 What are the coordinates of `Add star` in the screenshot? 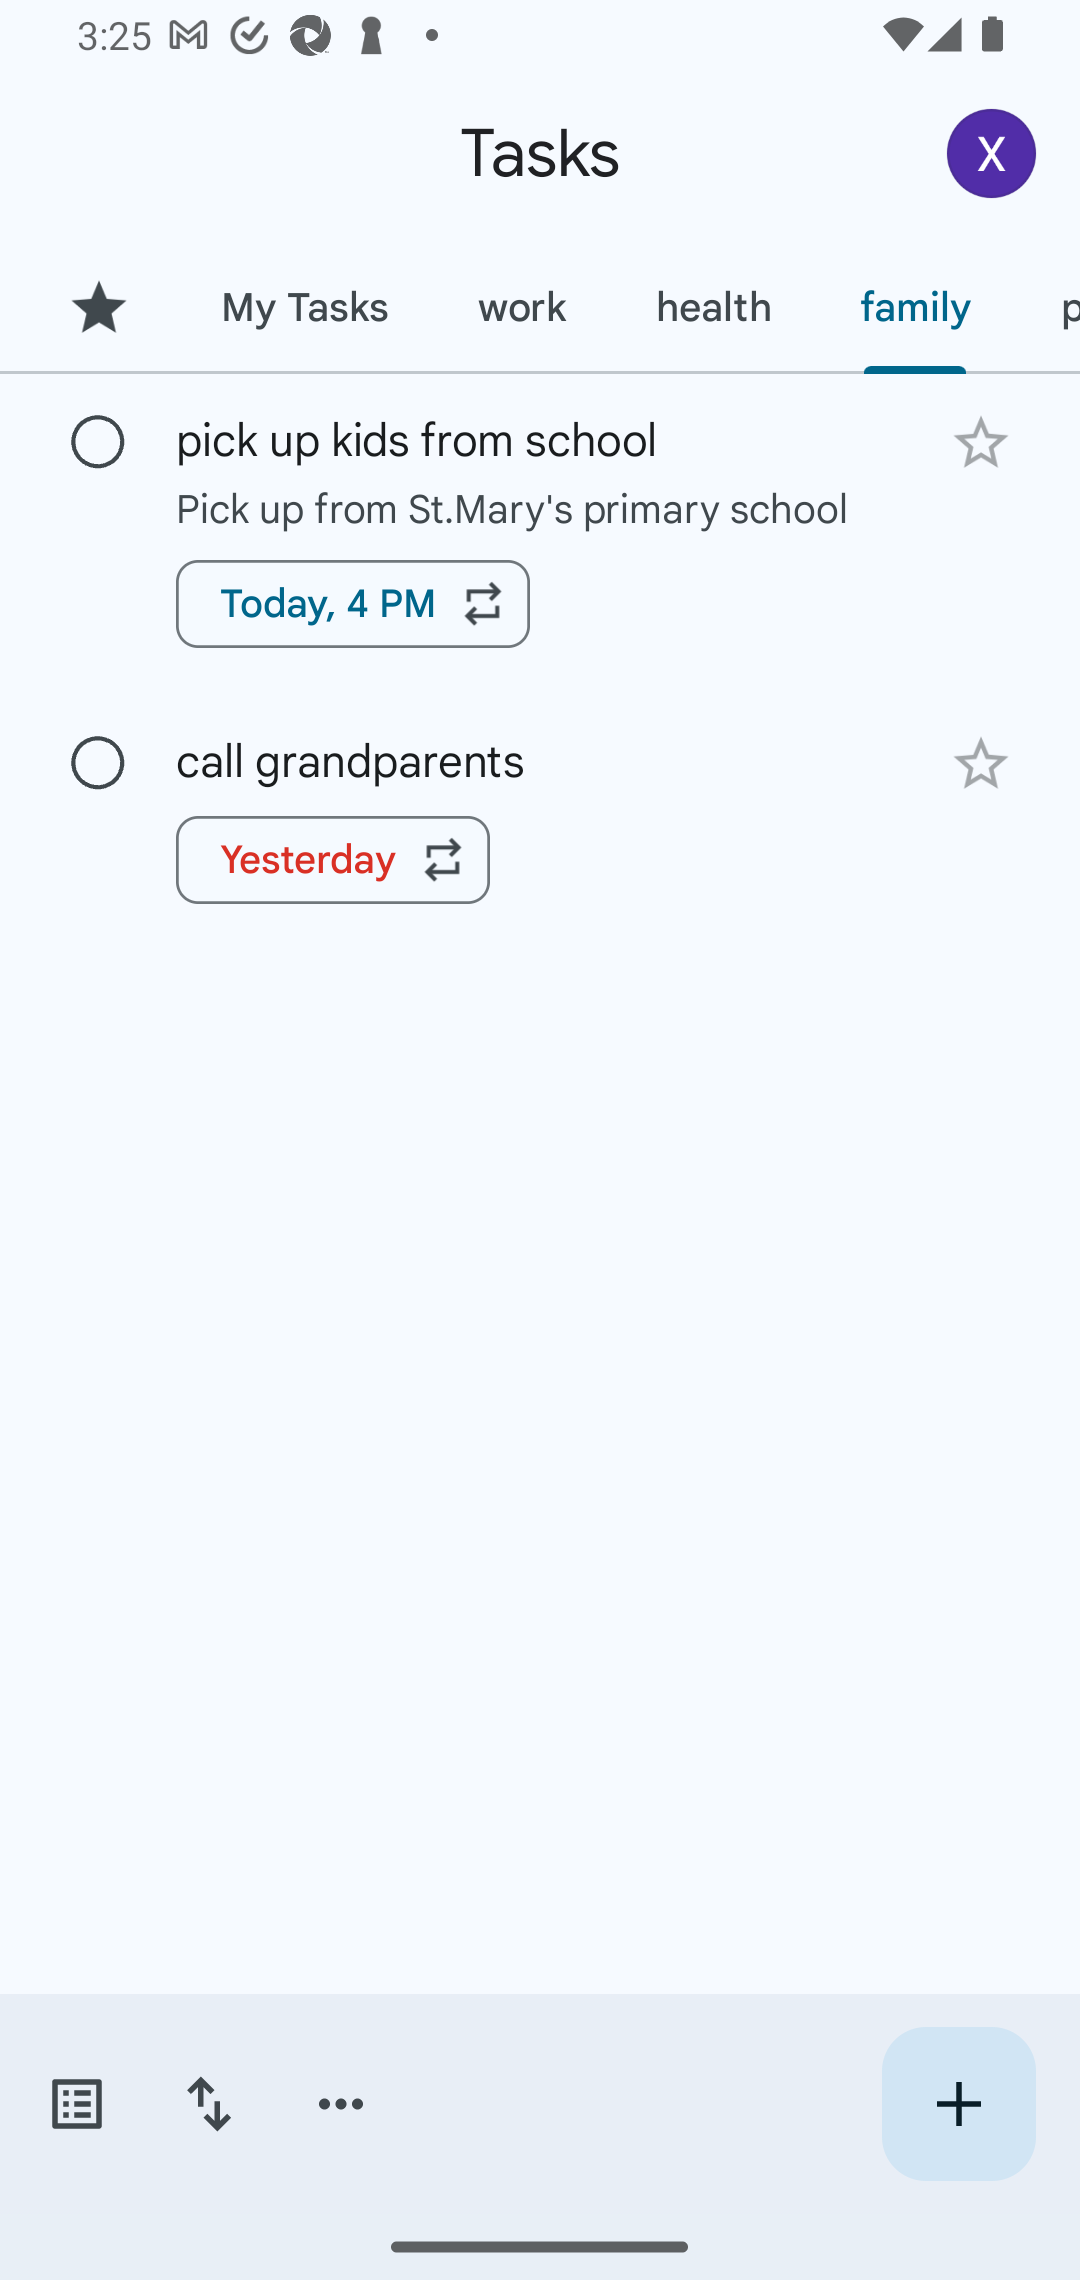 It's located at (980, 763).